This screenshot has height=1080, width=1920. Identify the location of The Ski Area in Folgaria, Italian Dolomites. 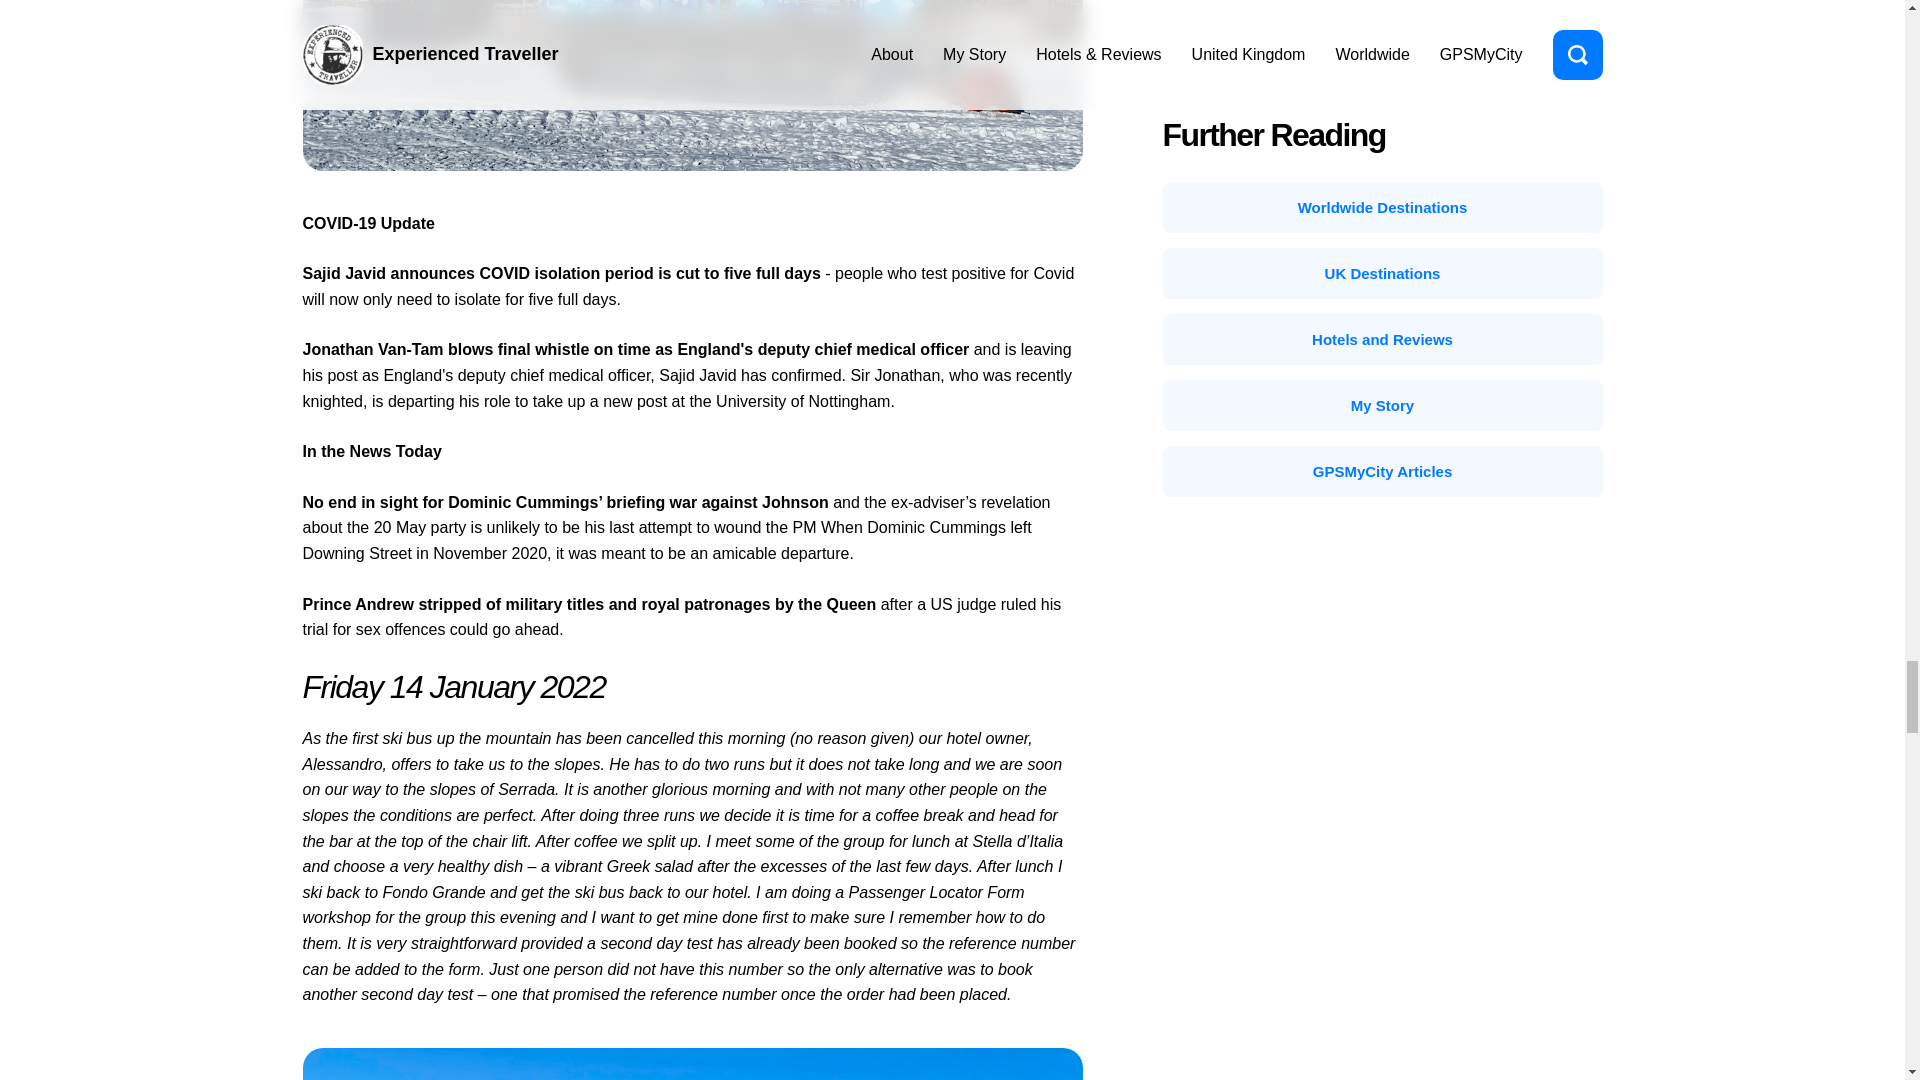
(692, 1064).